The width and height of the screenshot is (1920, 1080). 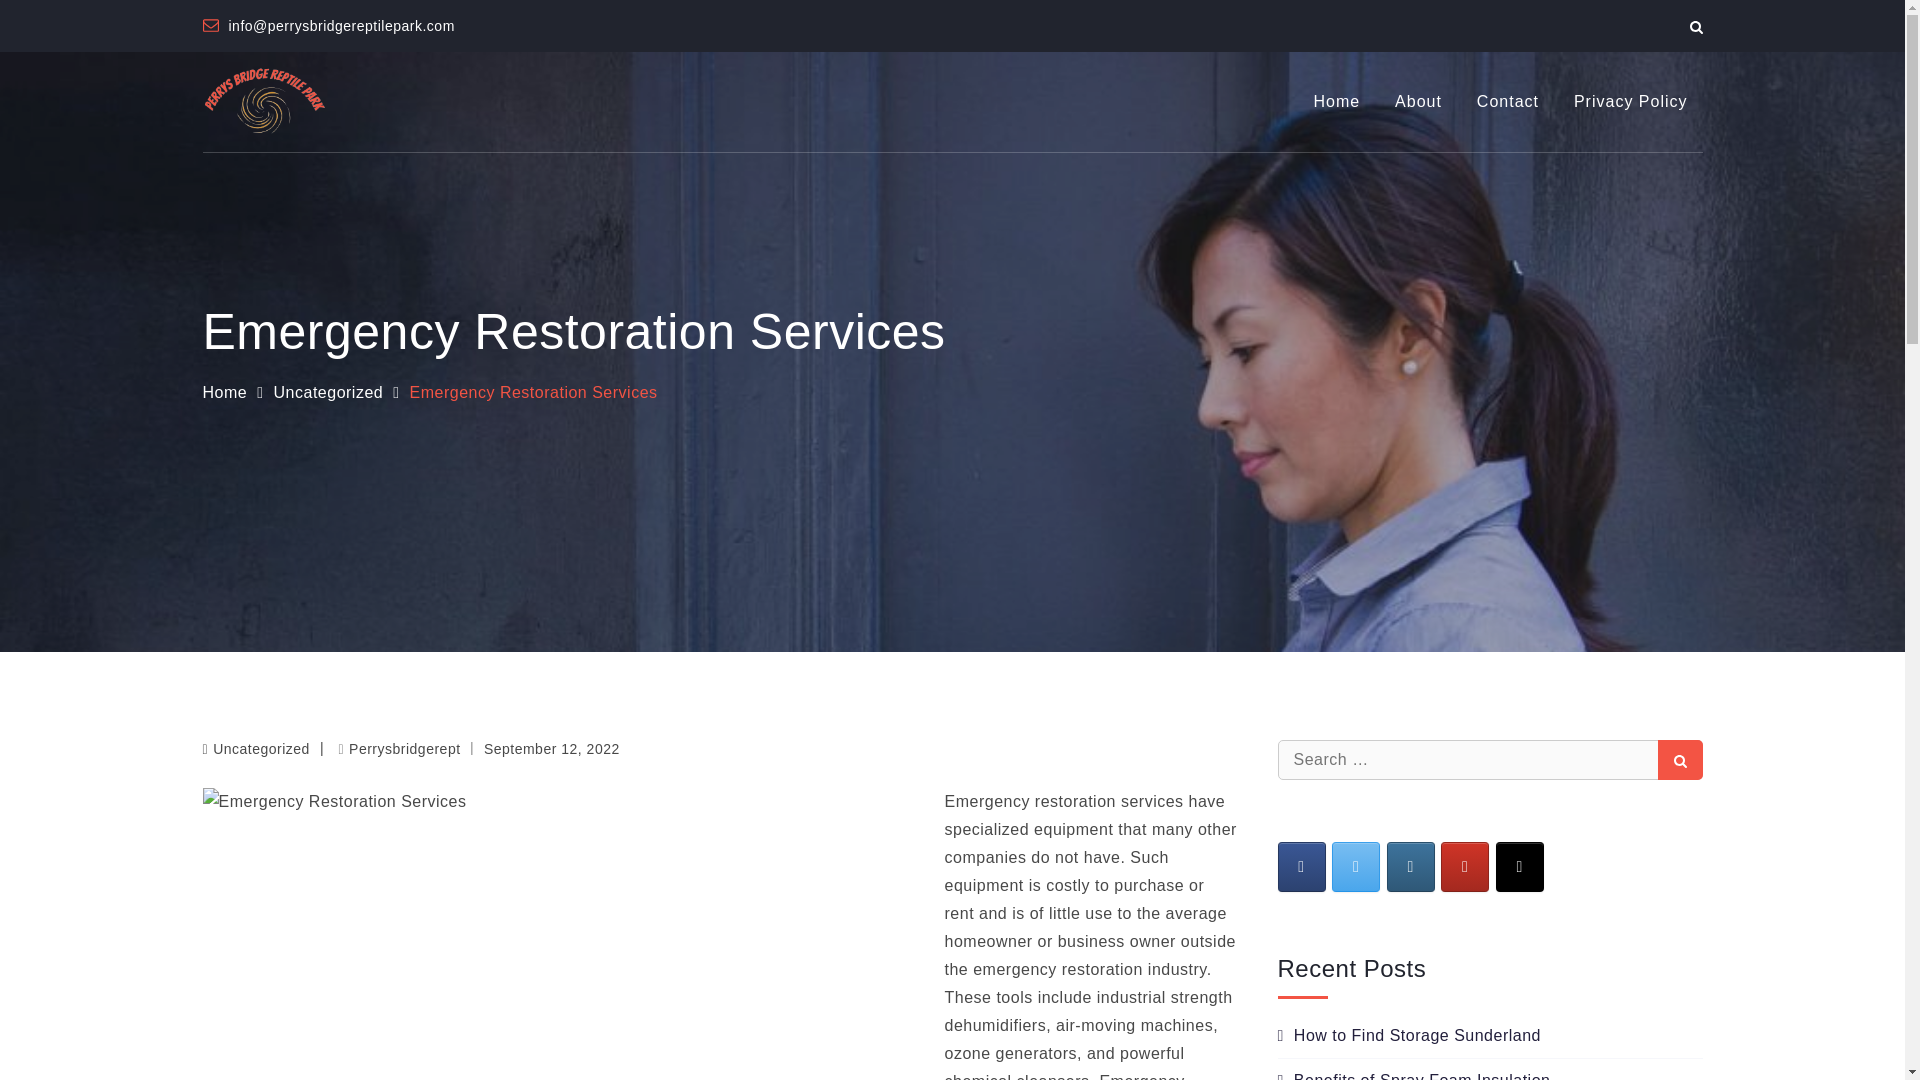 What do you see at coordinates (1302, 867) in the screenshot?
I see `Perrys Bridge Reptile Park on Facebook` at bounding box center [1302, 867].